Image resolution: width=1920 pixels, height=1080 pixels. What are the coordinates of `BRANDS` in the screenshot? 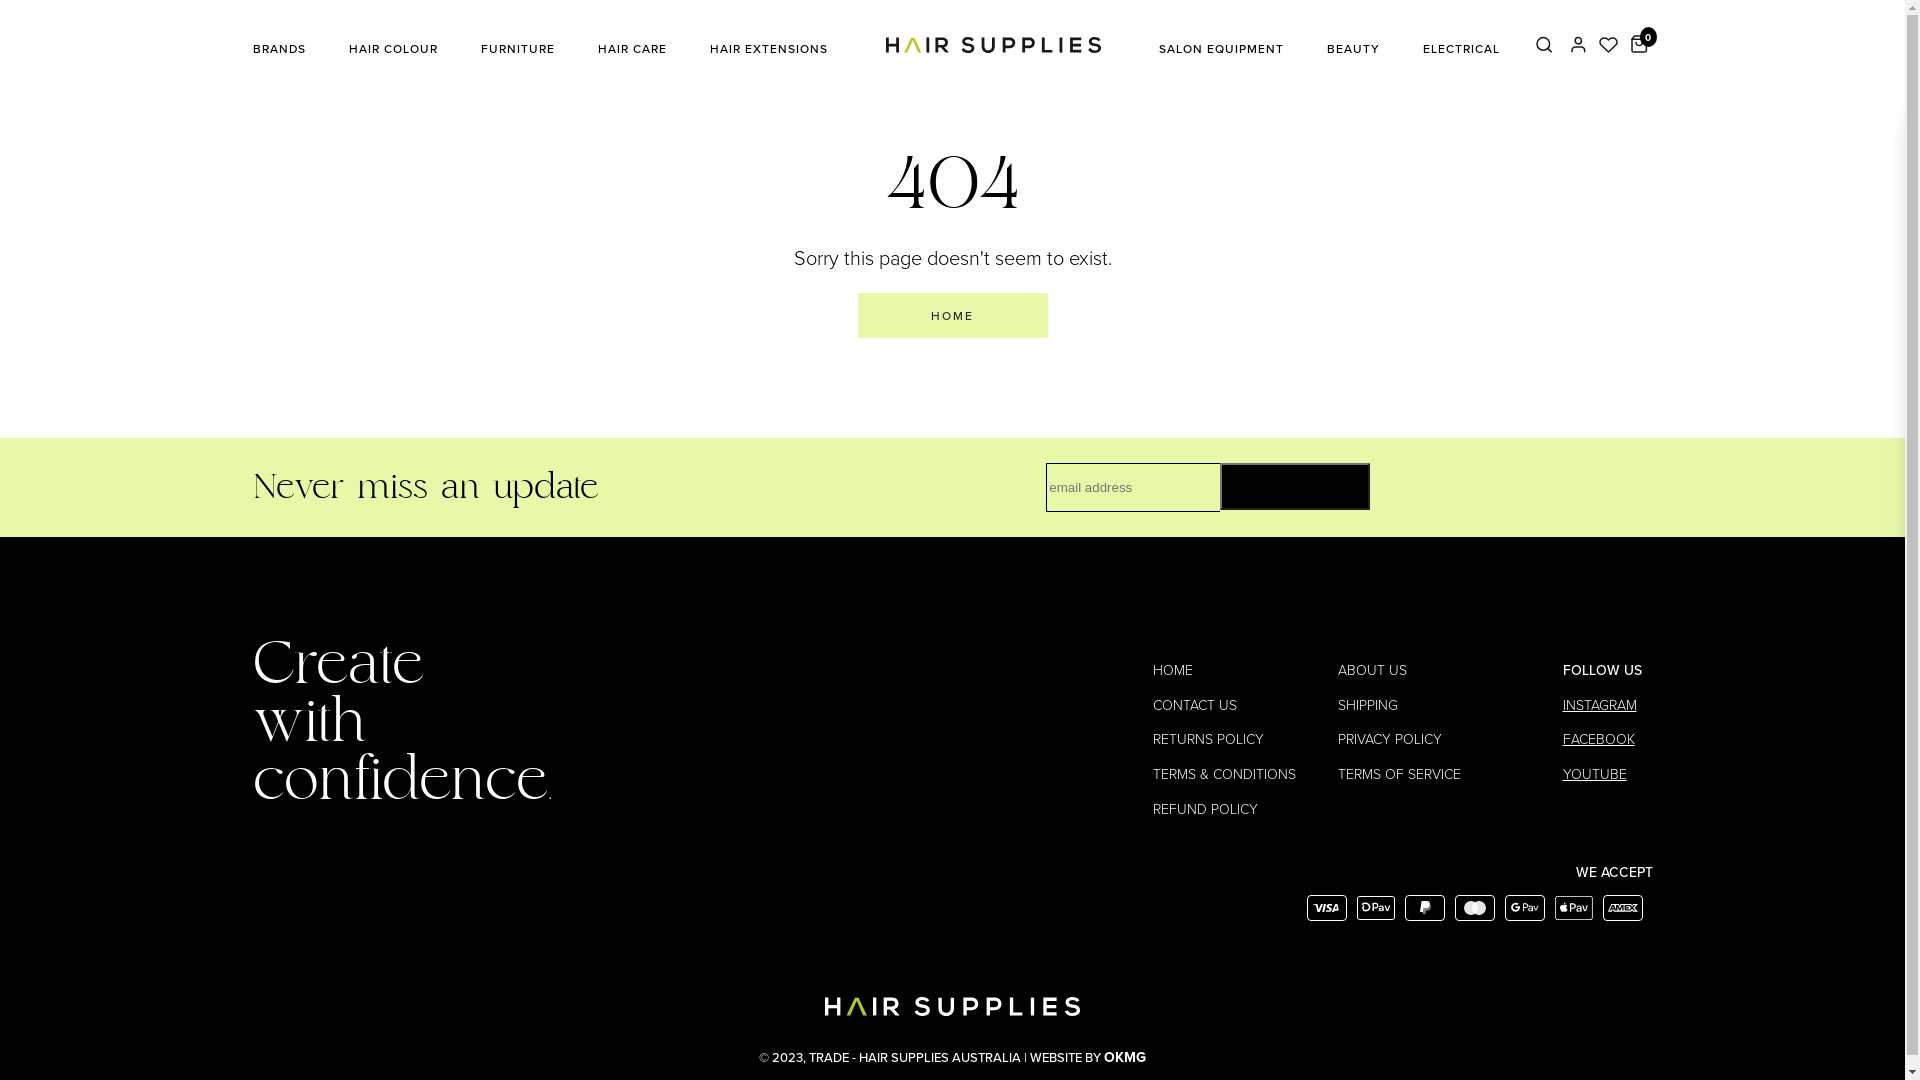 It's located at (278, 49).